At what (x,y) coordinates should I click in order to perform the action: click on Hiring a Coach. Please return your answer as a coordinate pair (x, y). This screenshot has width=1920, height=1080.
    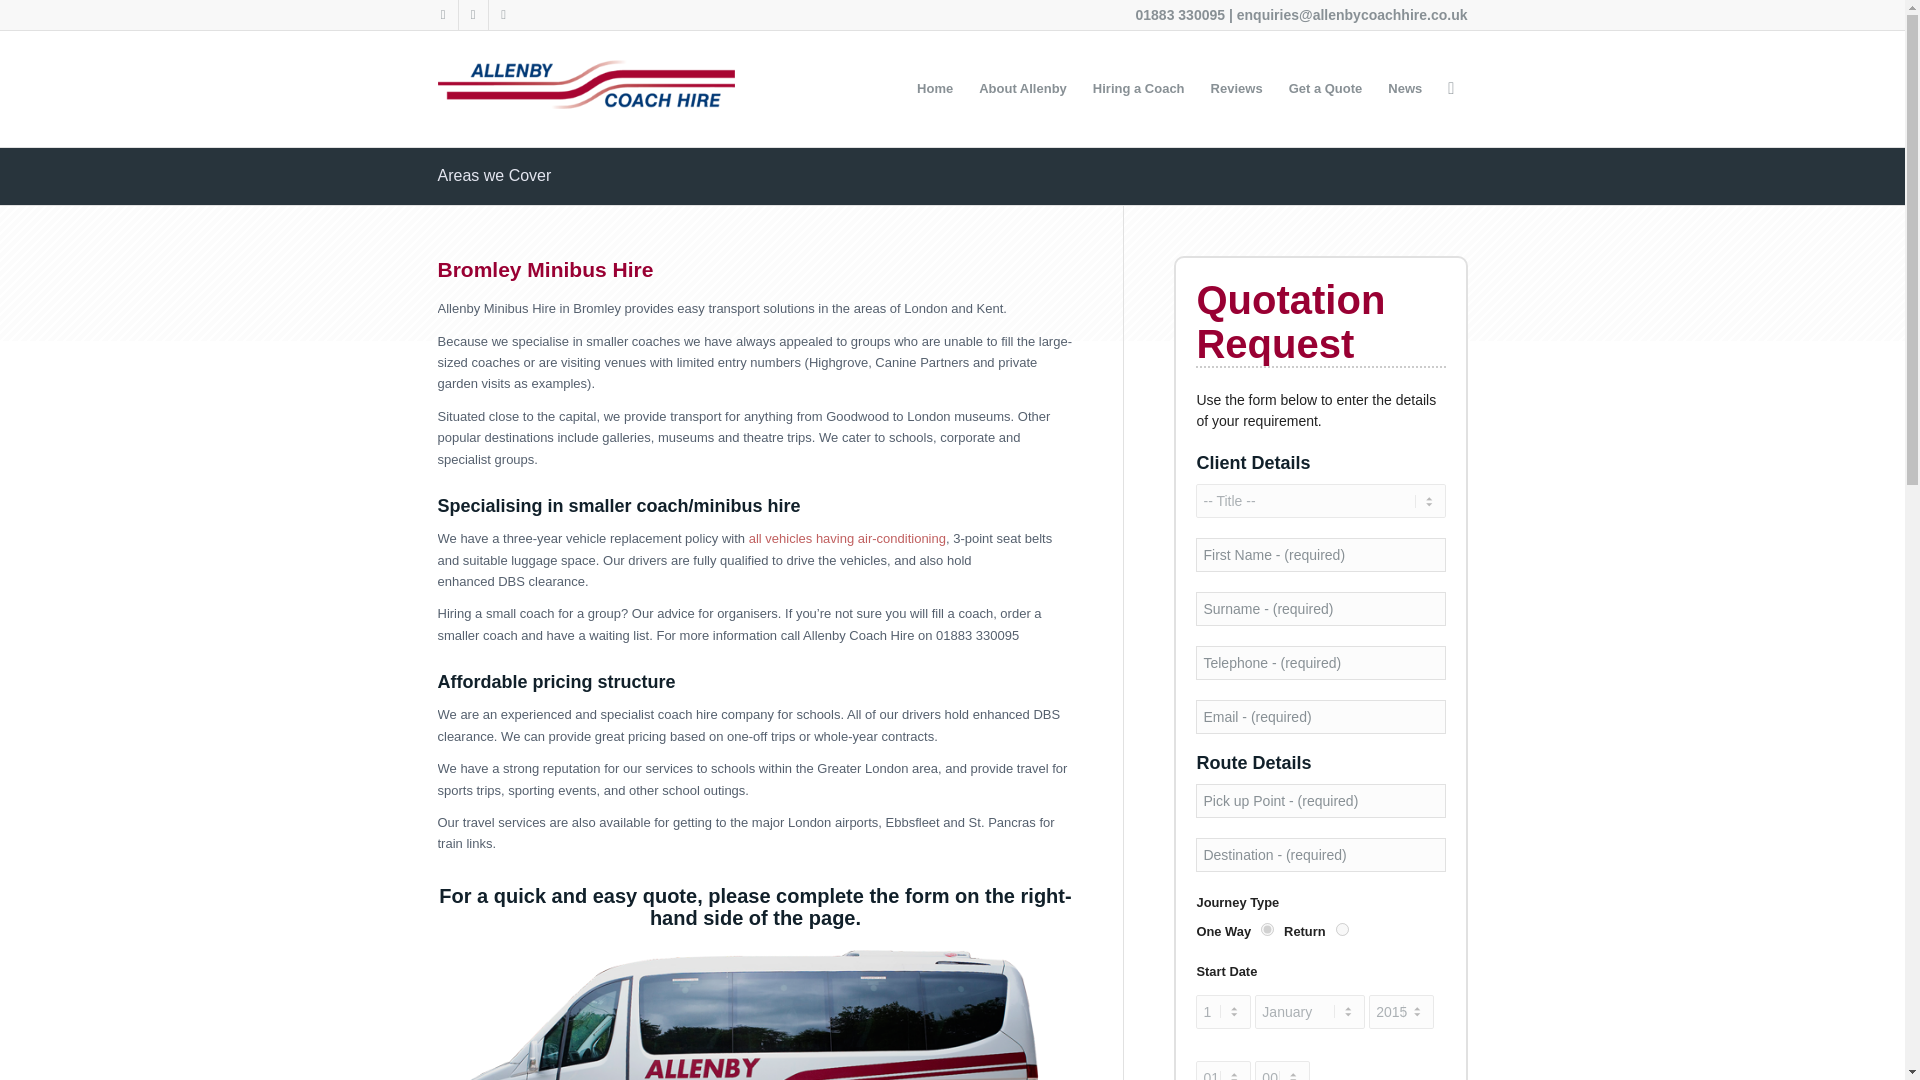
    Looking at the image, I should click on (1138, 88).